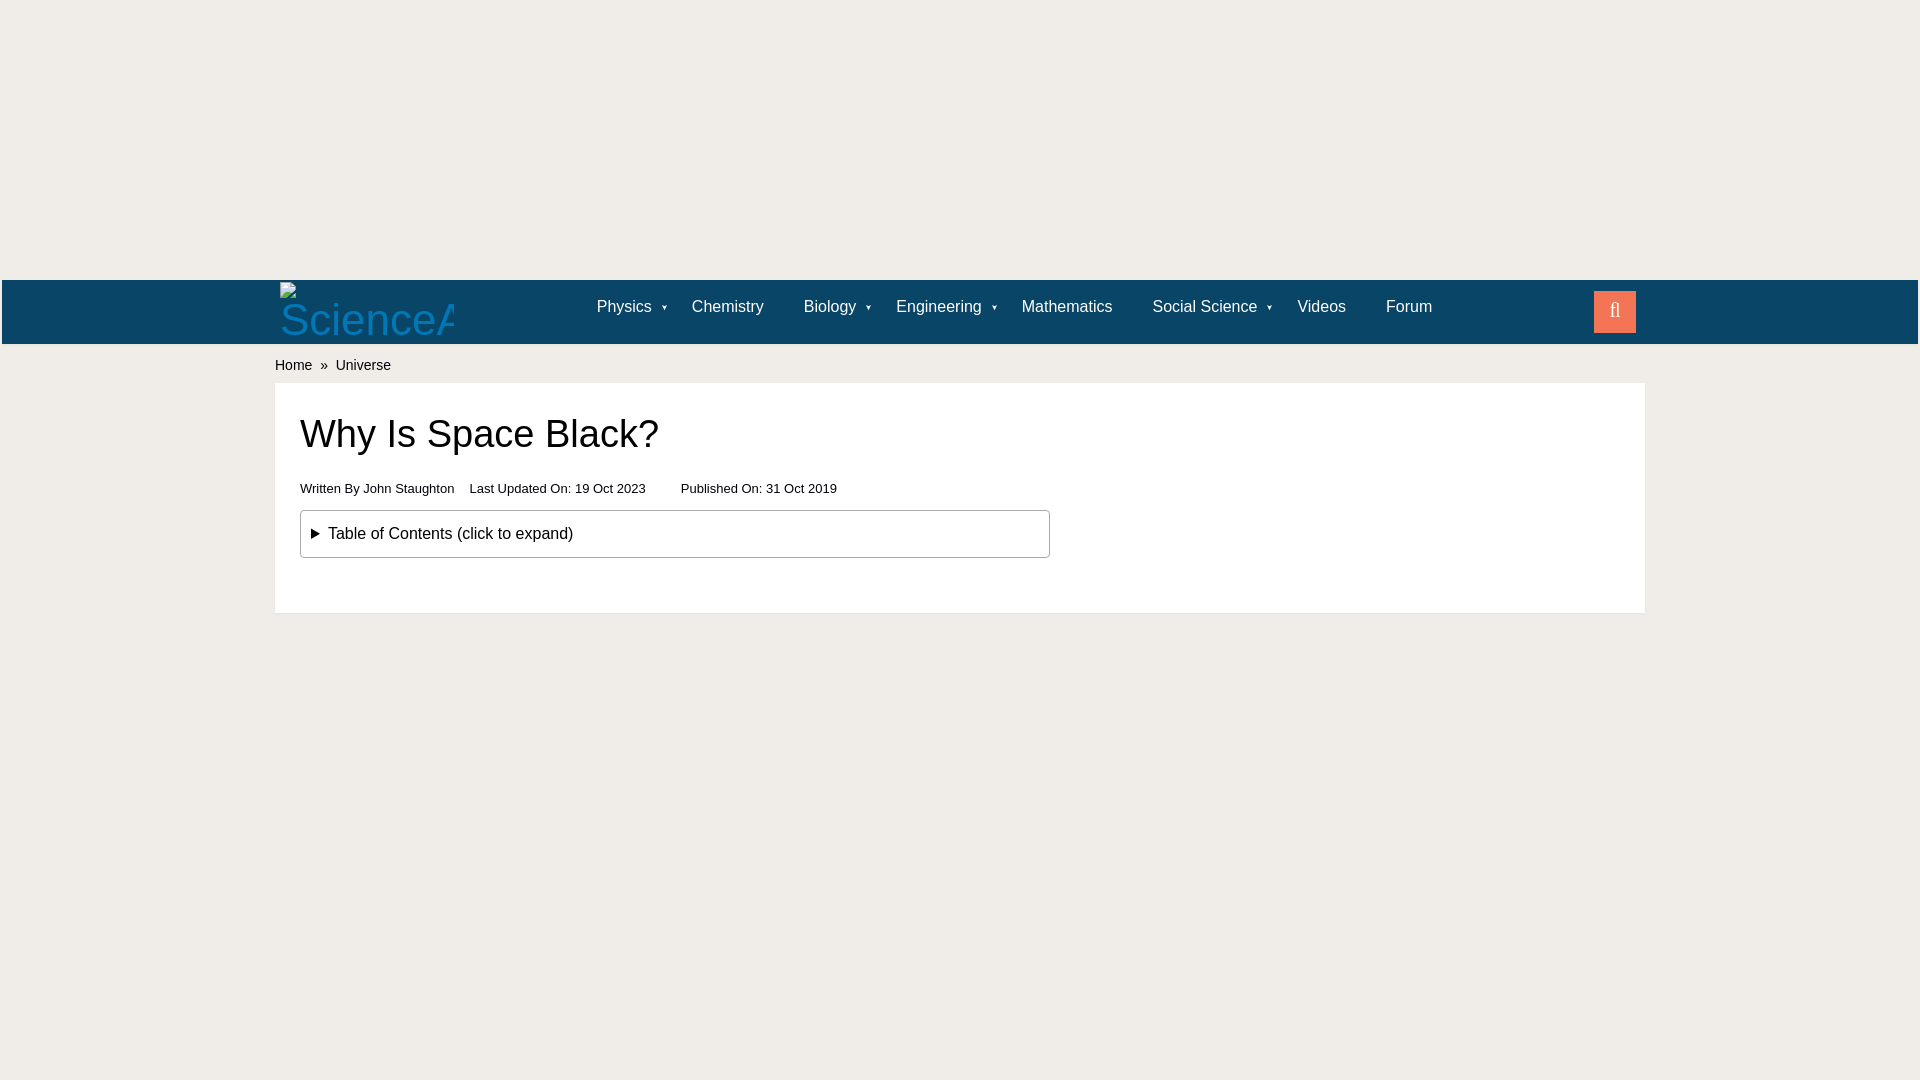  What do you see at coordinates (1320, 306) in the screenshot?
I see `Videos` at bounding box center [1320, 306].